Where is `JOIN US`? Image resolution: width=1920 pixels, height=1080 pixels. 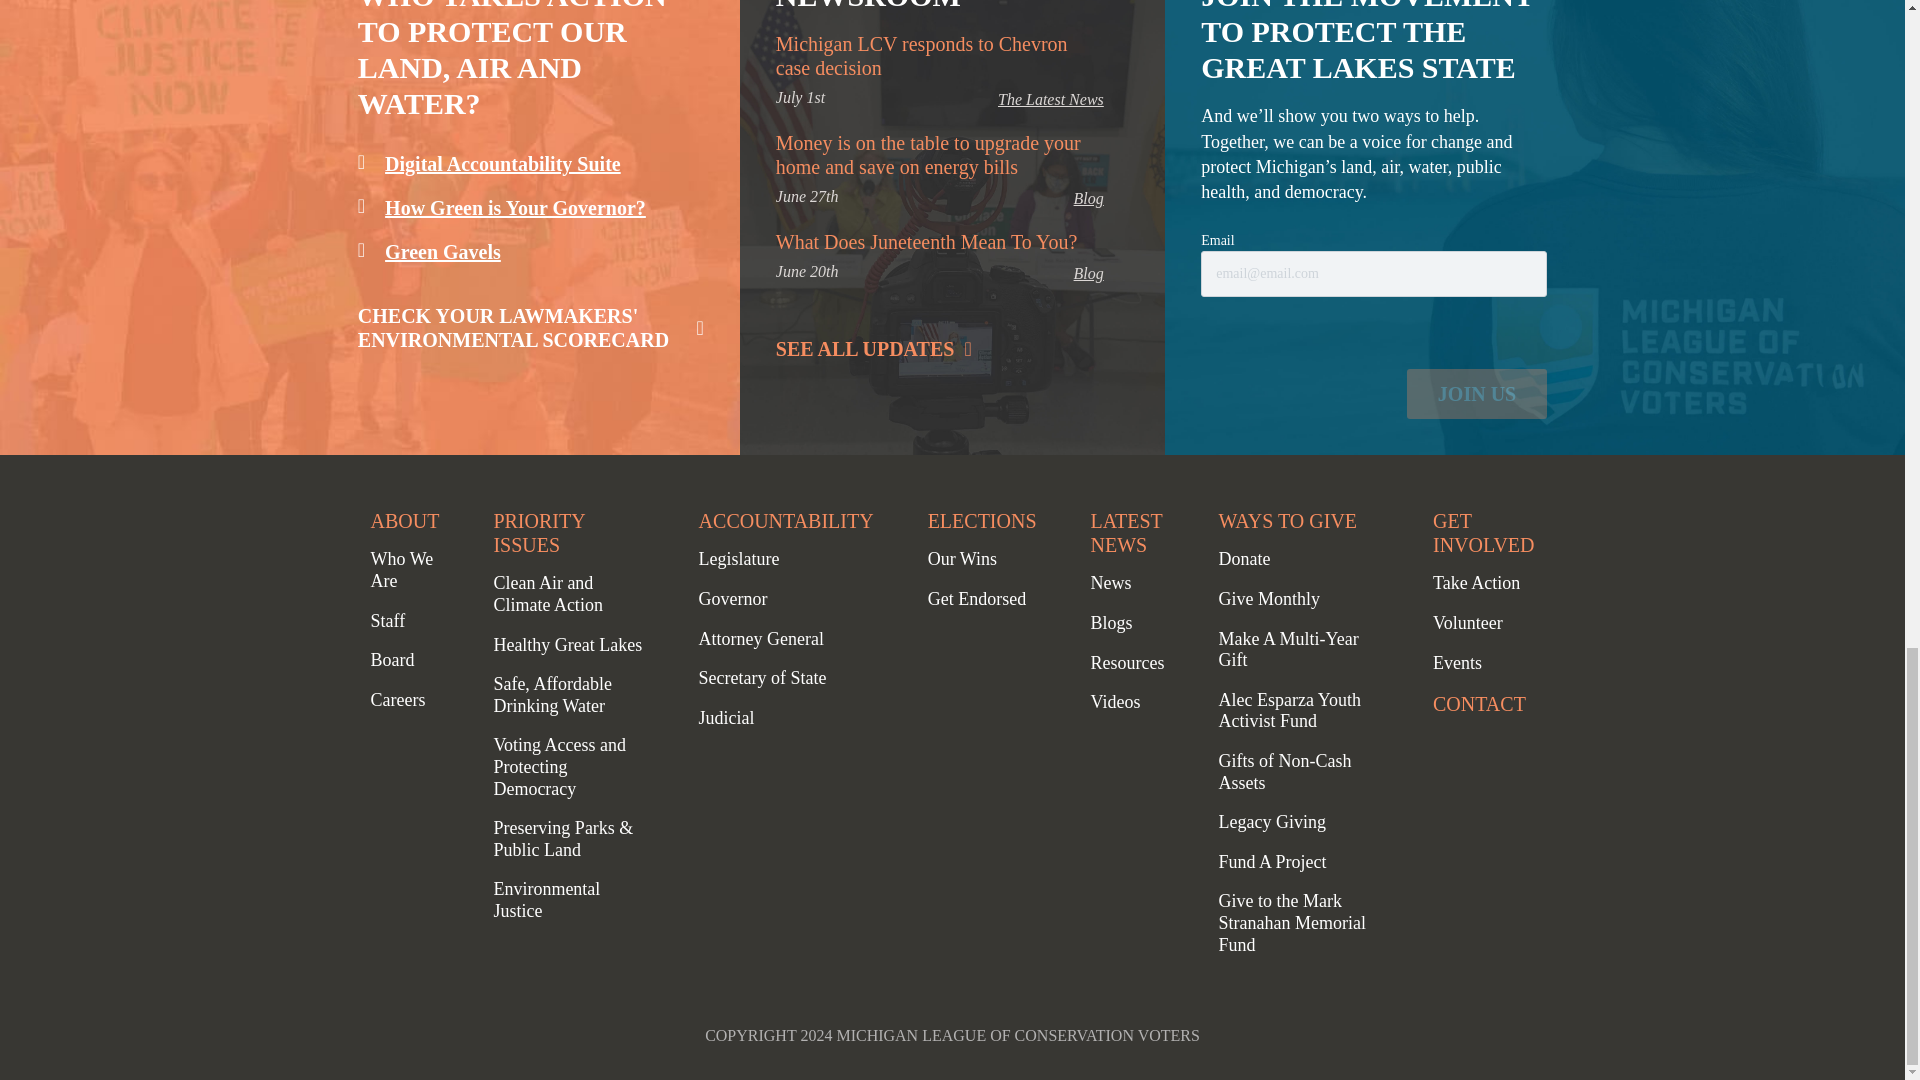 JOIN US is located at coordinates (1477, 394).